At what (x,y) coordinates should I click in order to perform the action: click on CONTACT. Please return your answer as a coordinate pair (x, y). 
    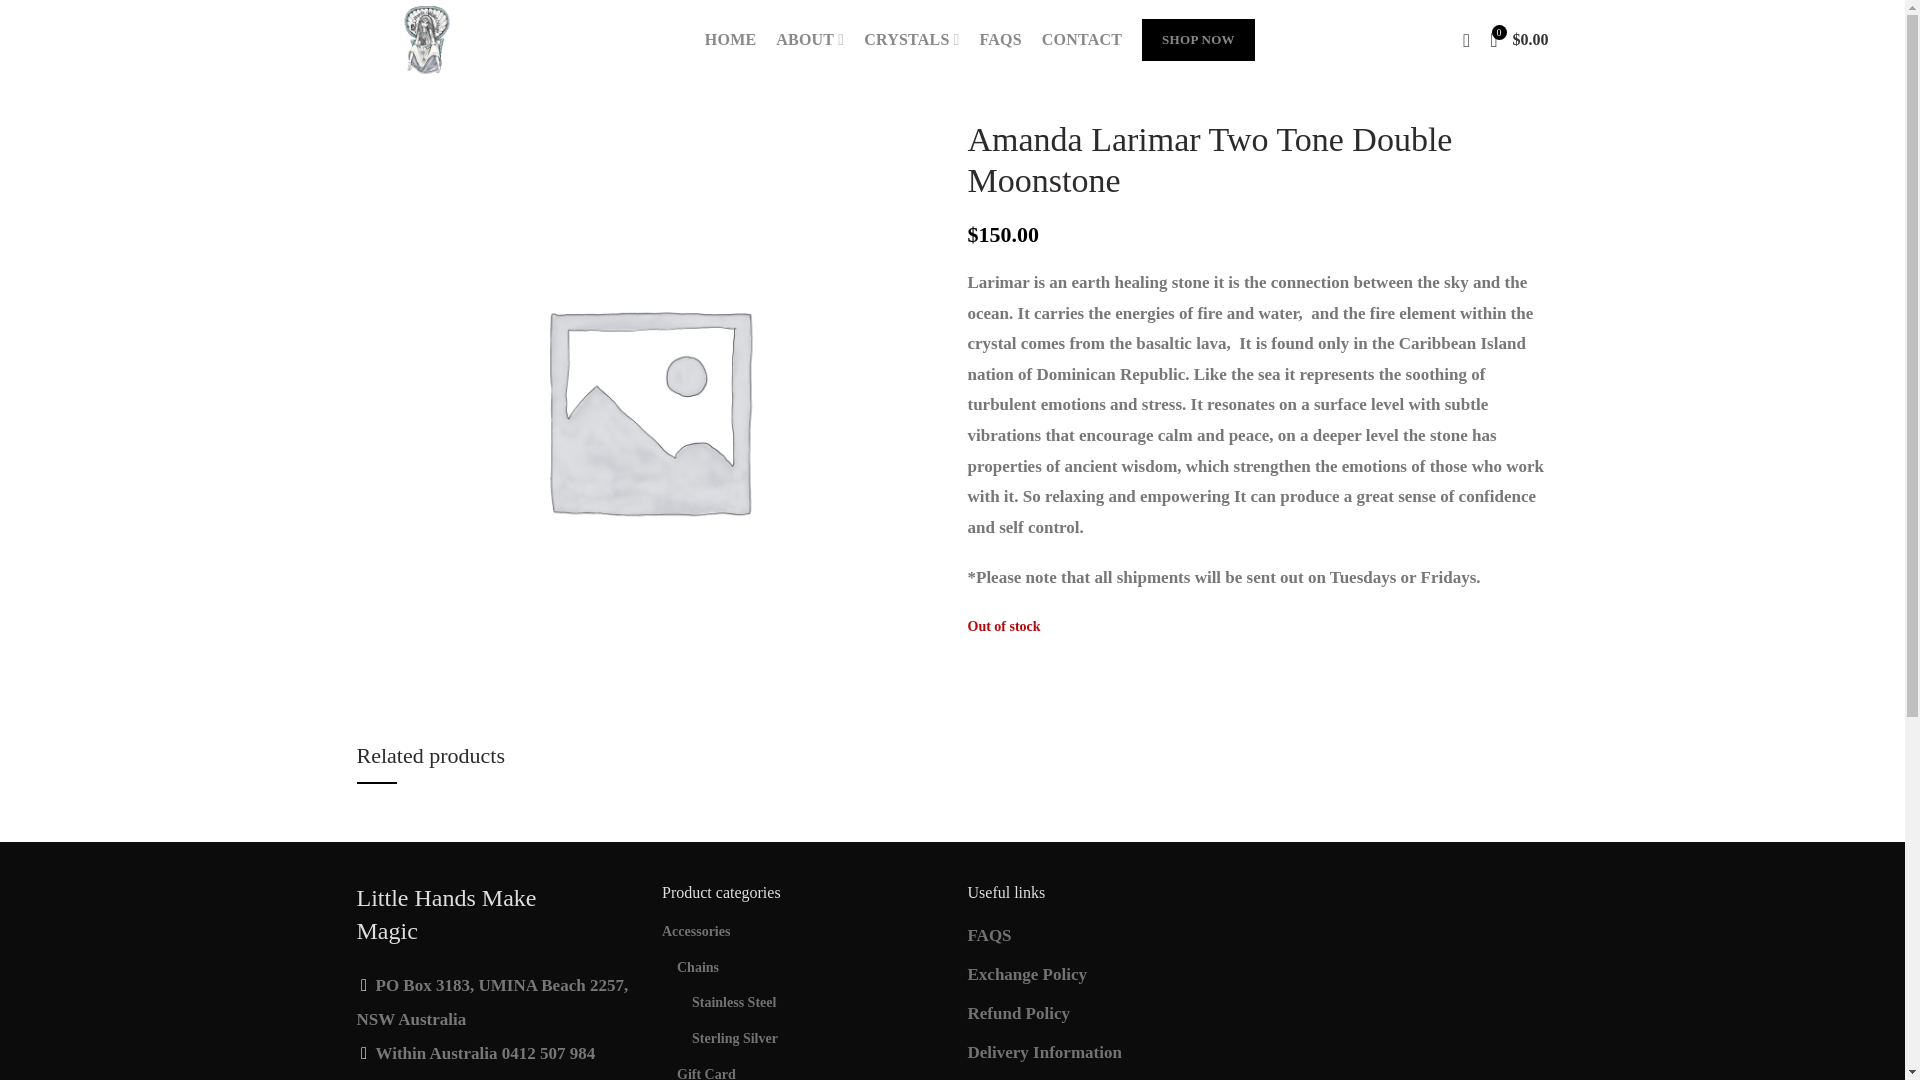
    Looking at the image, I should click on (1082, 40).